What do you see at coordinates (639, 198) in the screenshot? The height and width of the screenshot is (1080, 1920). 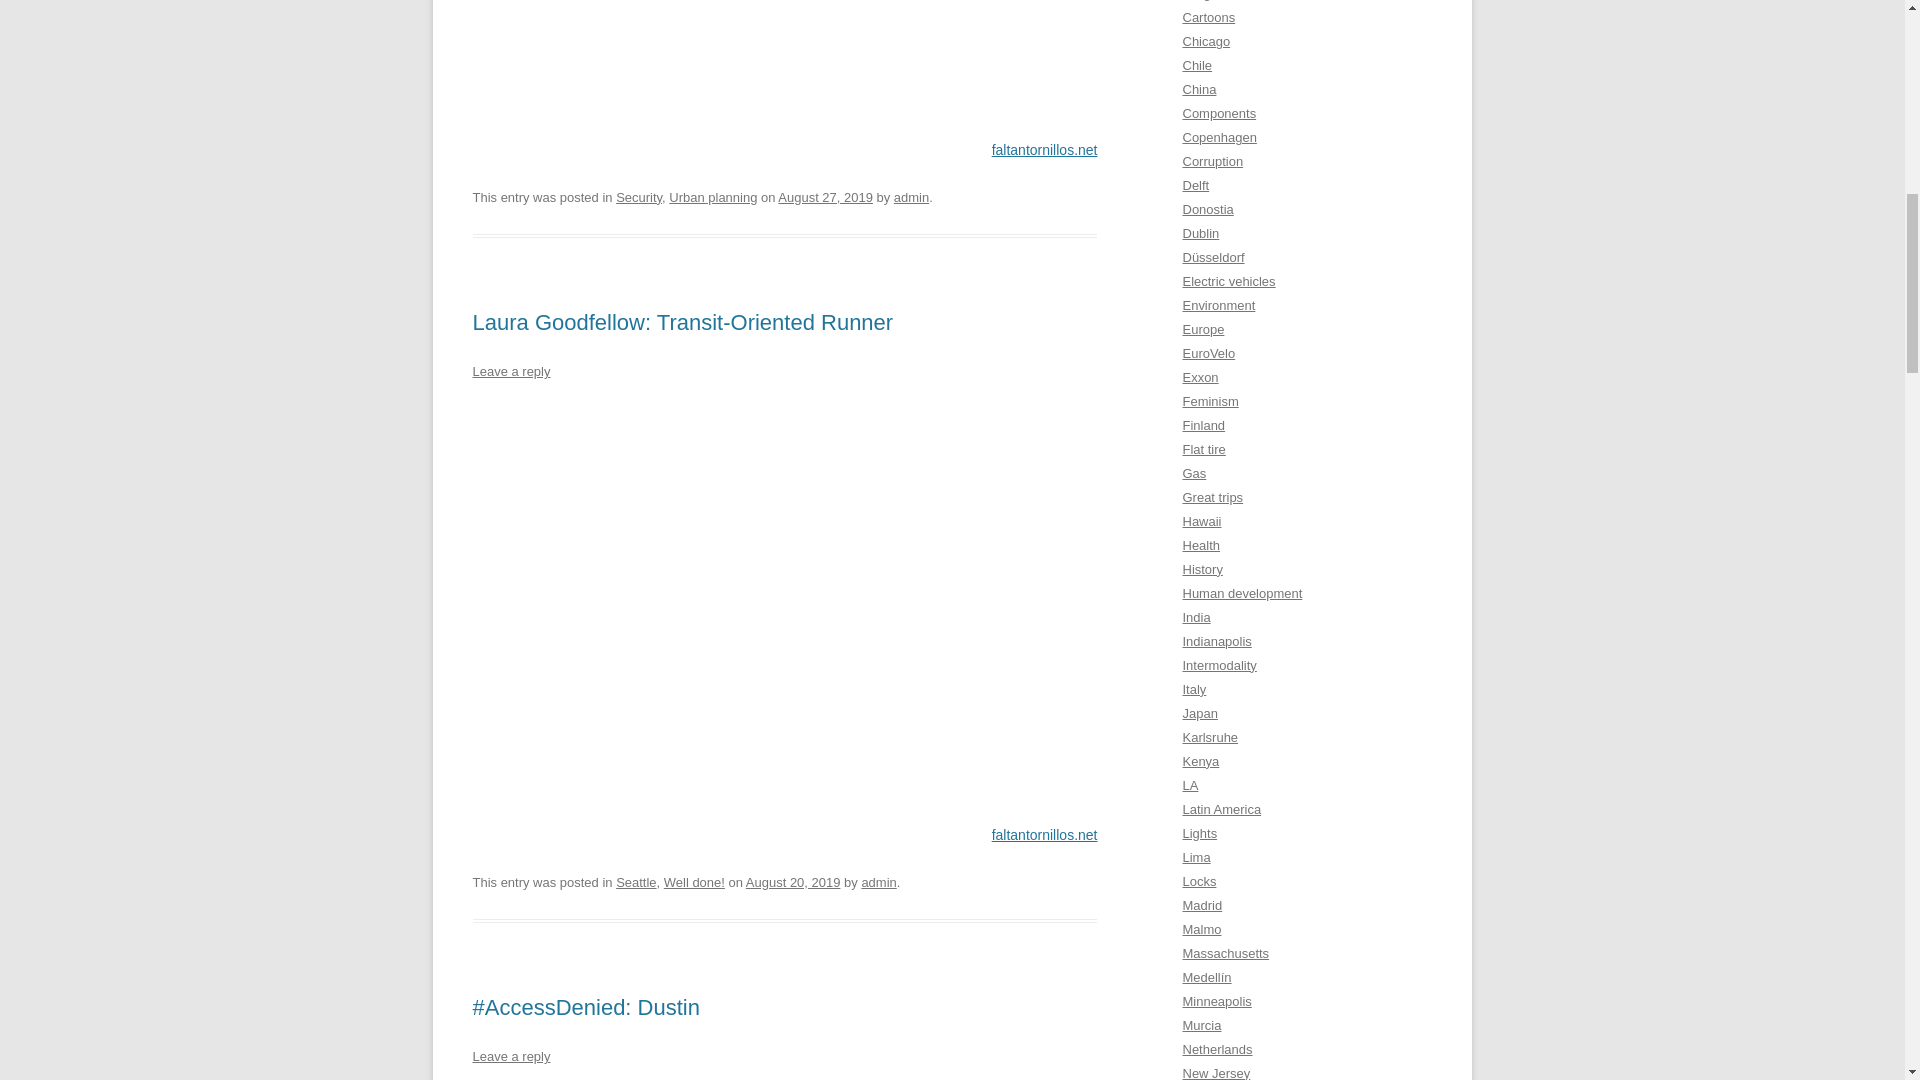 I see `Security` at bounding box center [639, 198].